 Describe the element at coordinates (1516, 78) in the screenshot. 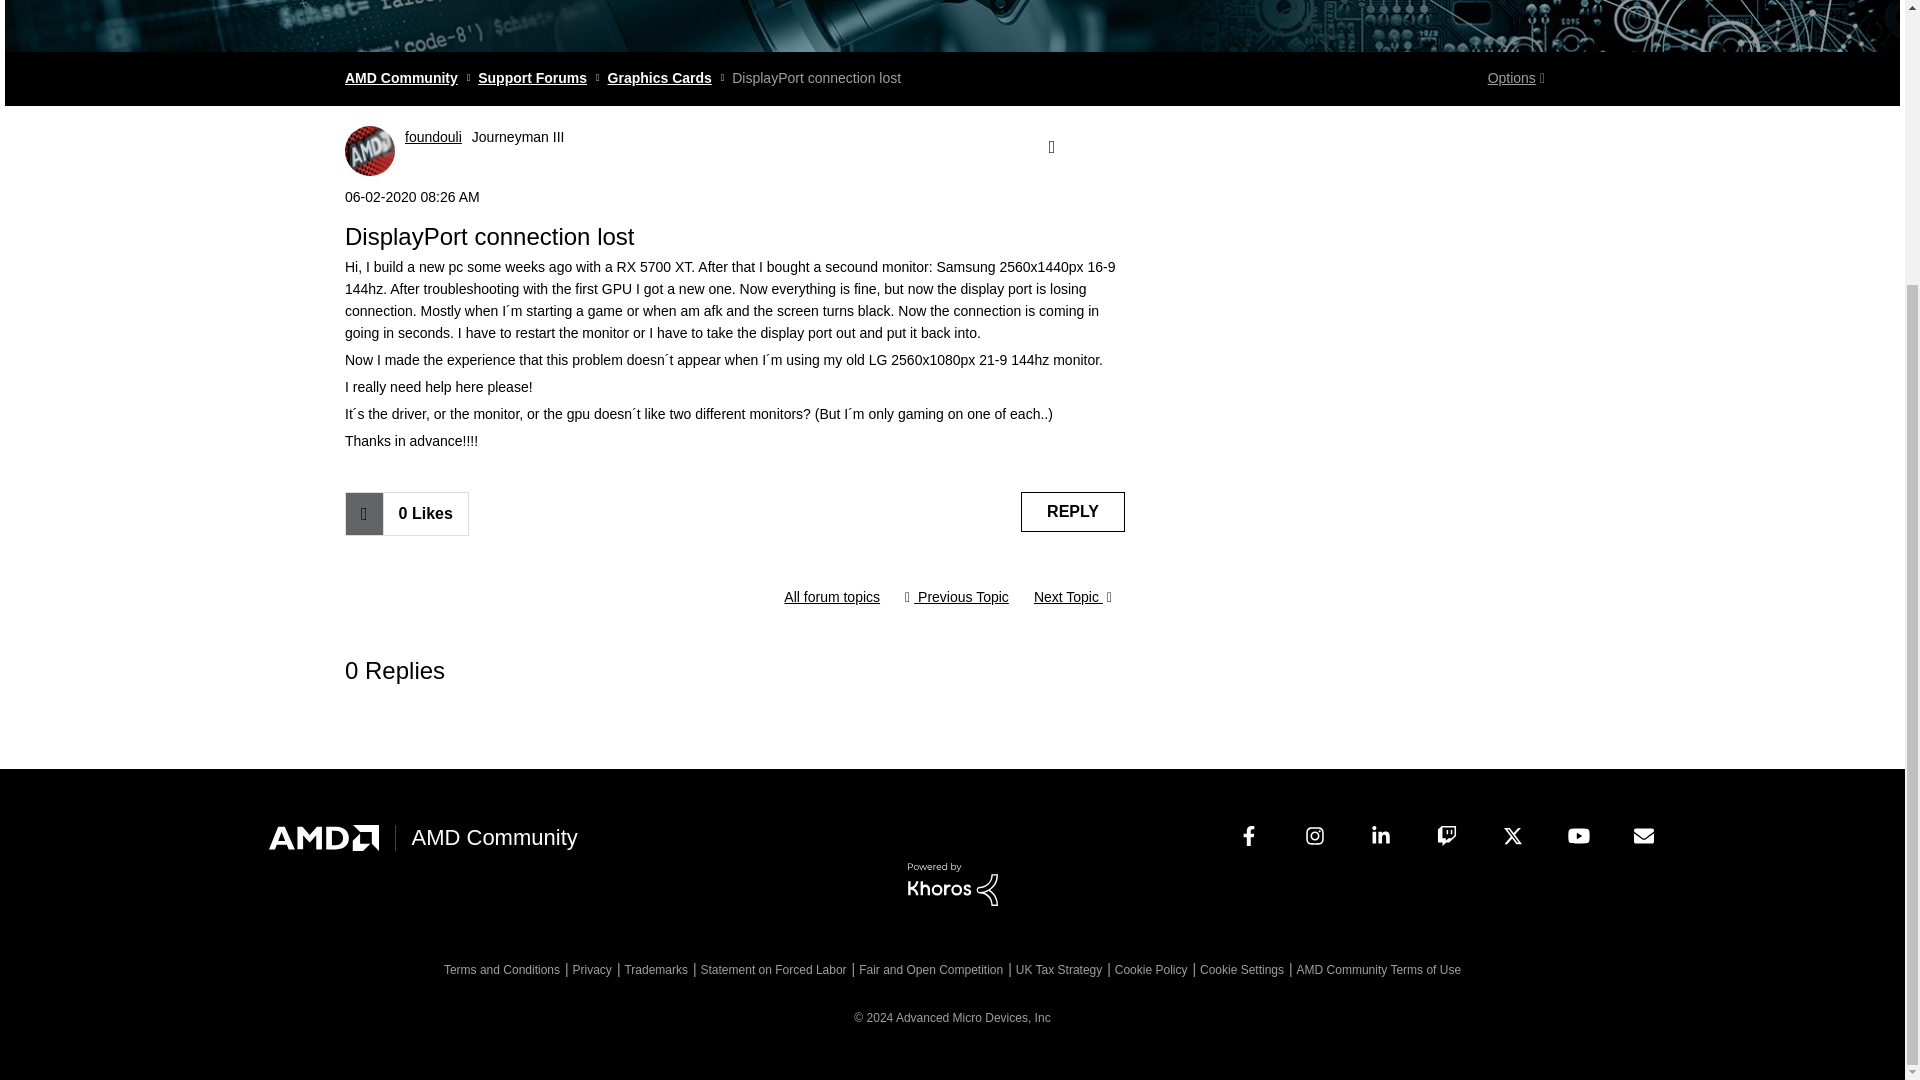

I see `Show option menu` at that location.